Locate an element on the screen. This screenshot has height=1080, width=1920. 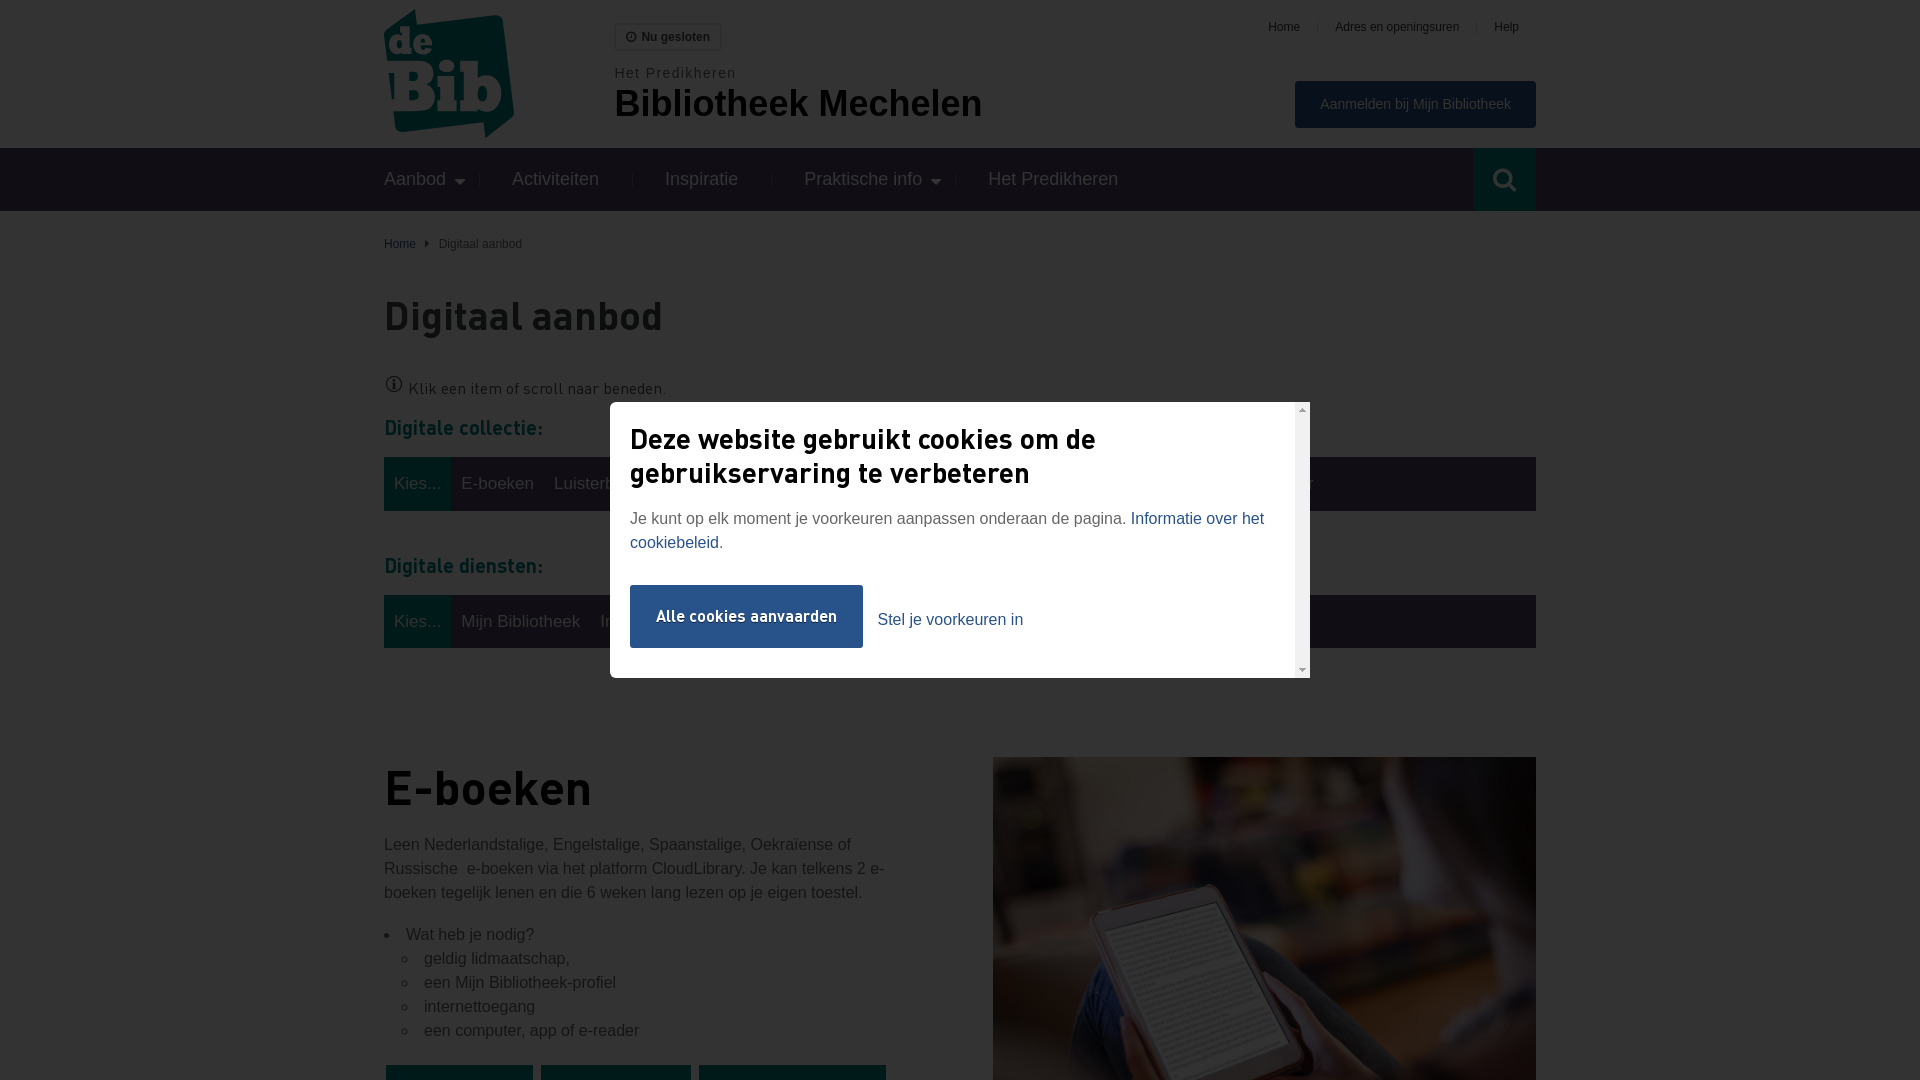
Kies... is located at coordinates (418, 622).